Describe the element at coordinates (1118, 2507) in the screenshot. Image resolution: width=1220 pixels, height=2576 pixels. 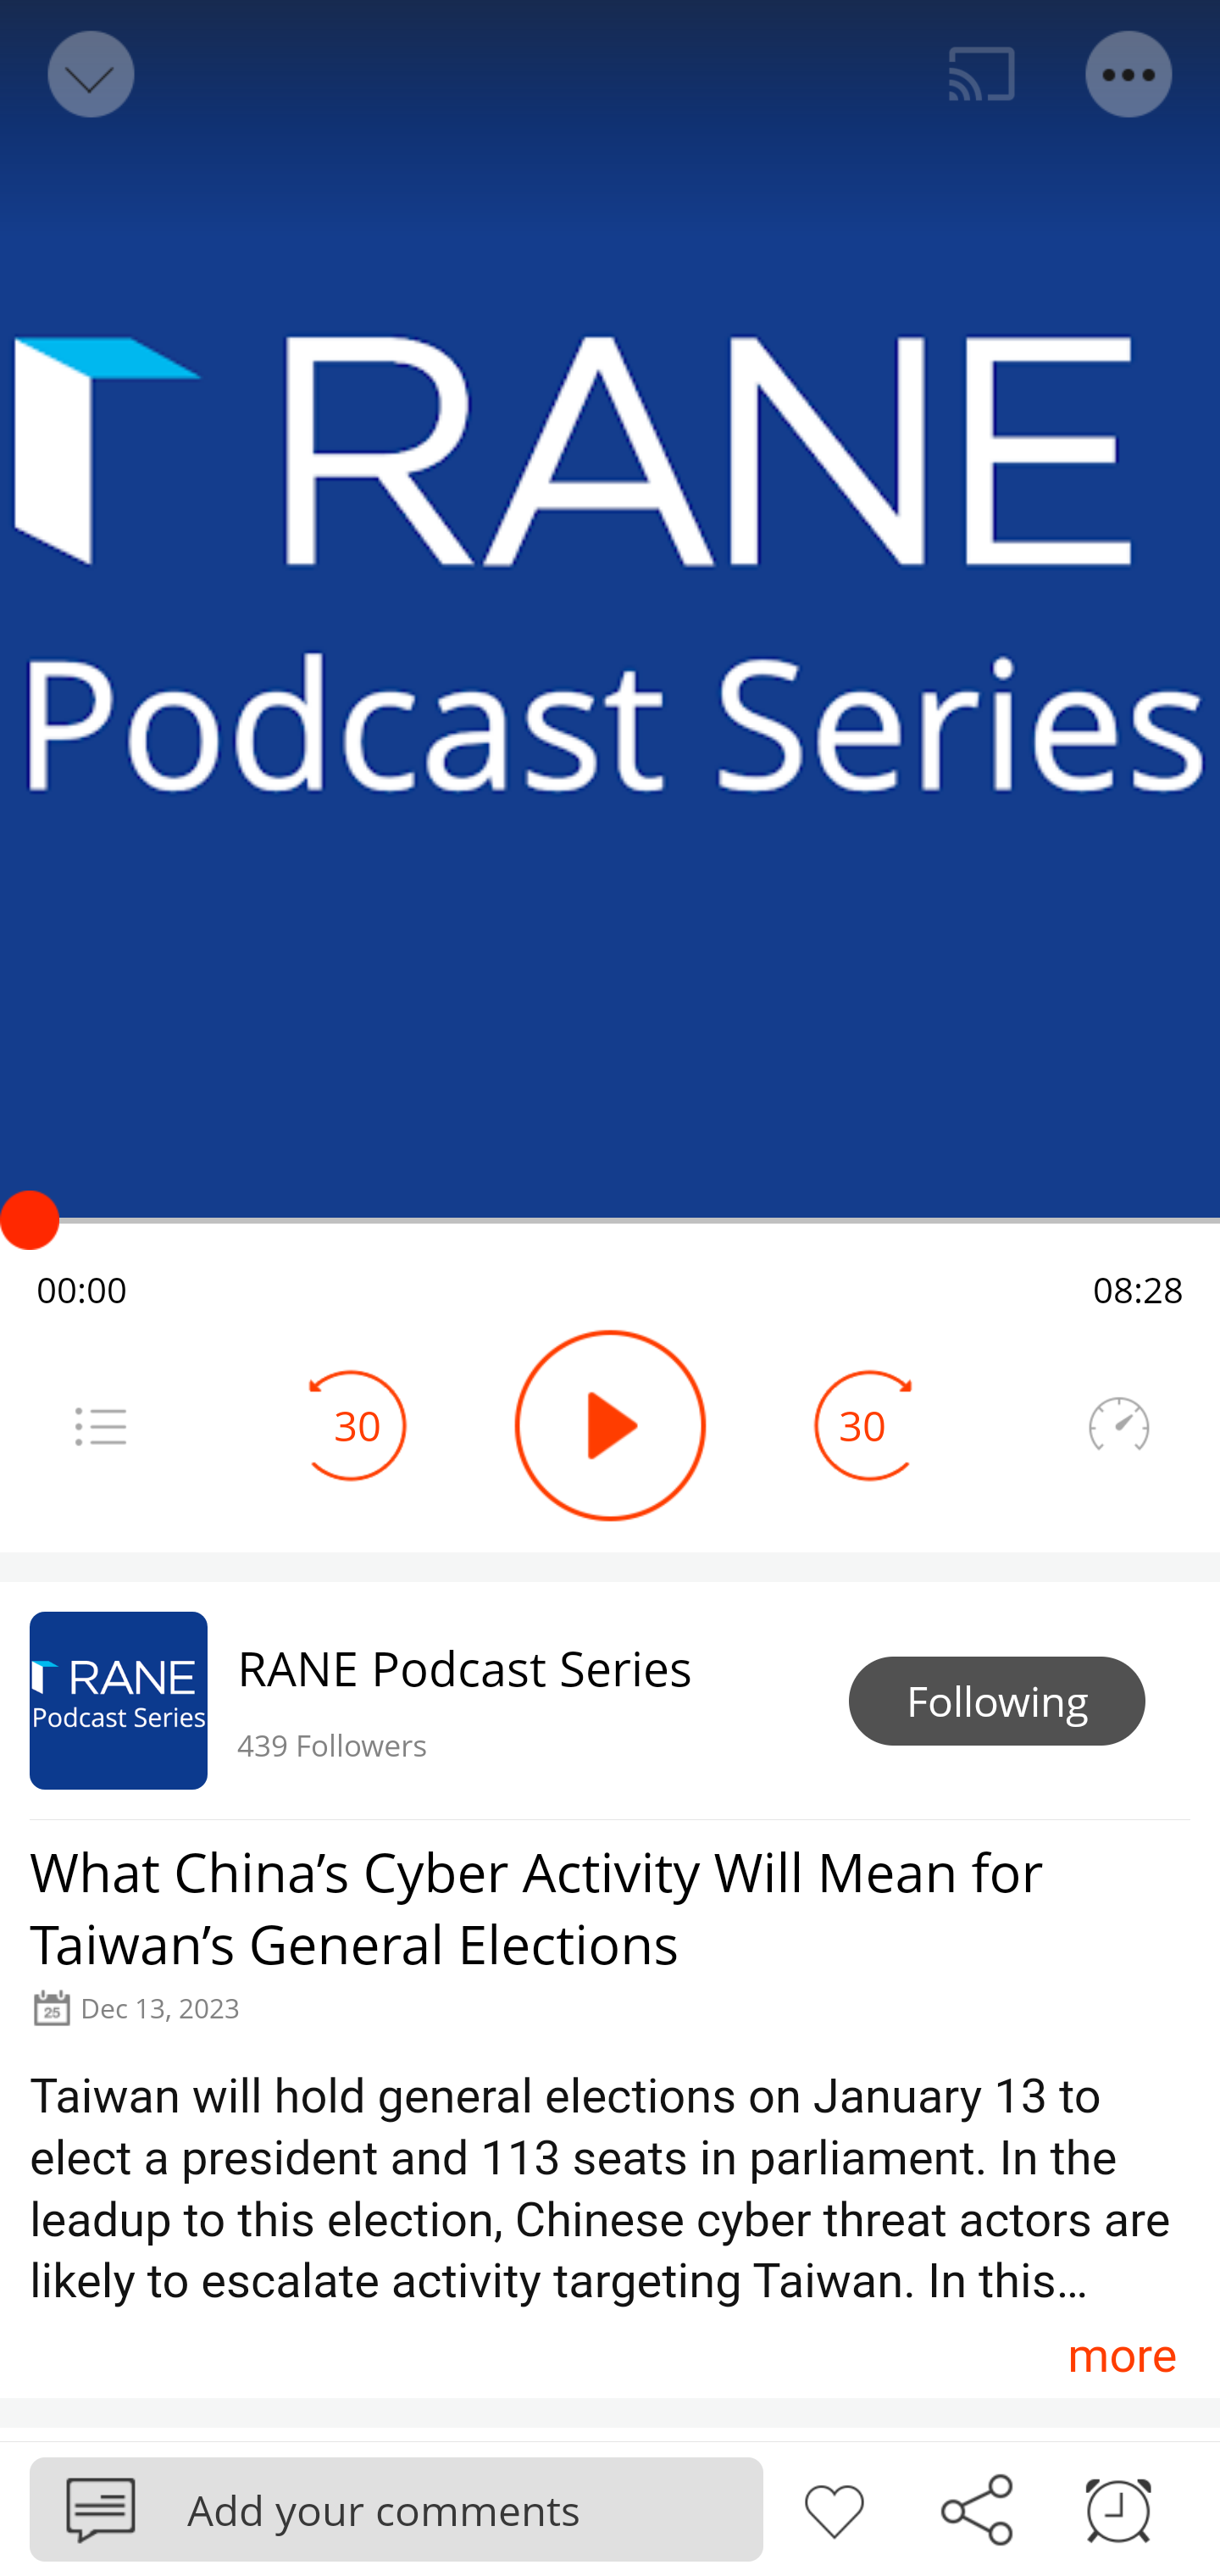
I see `Sleep timer` at that location.